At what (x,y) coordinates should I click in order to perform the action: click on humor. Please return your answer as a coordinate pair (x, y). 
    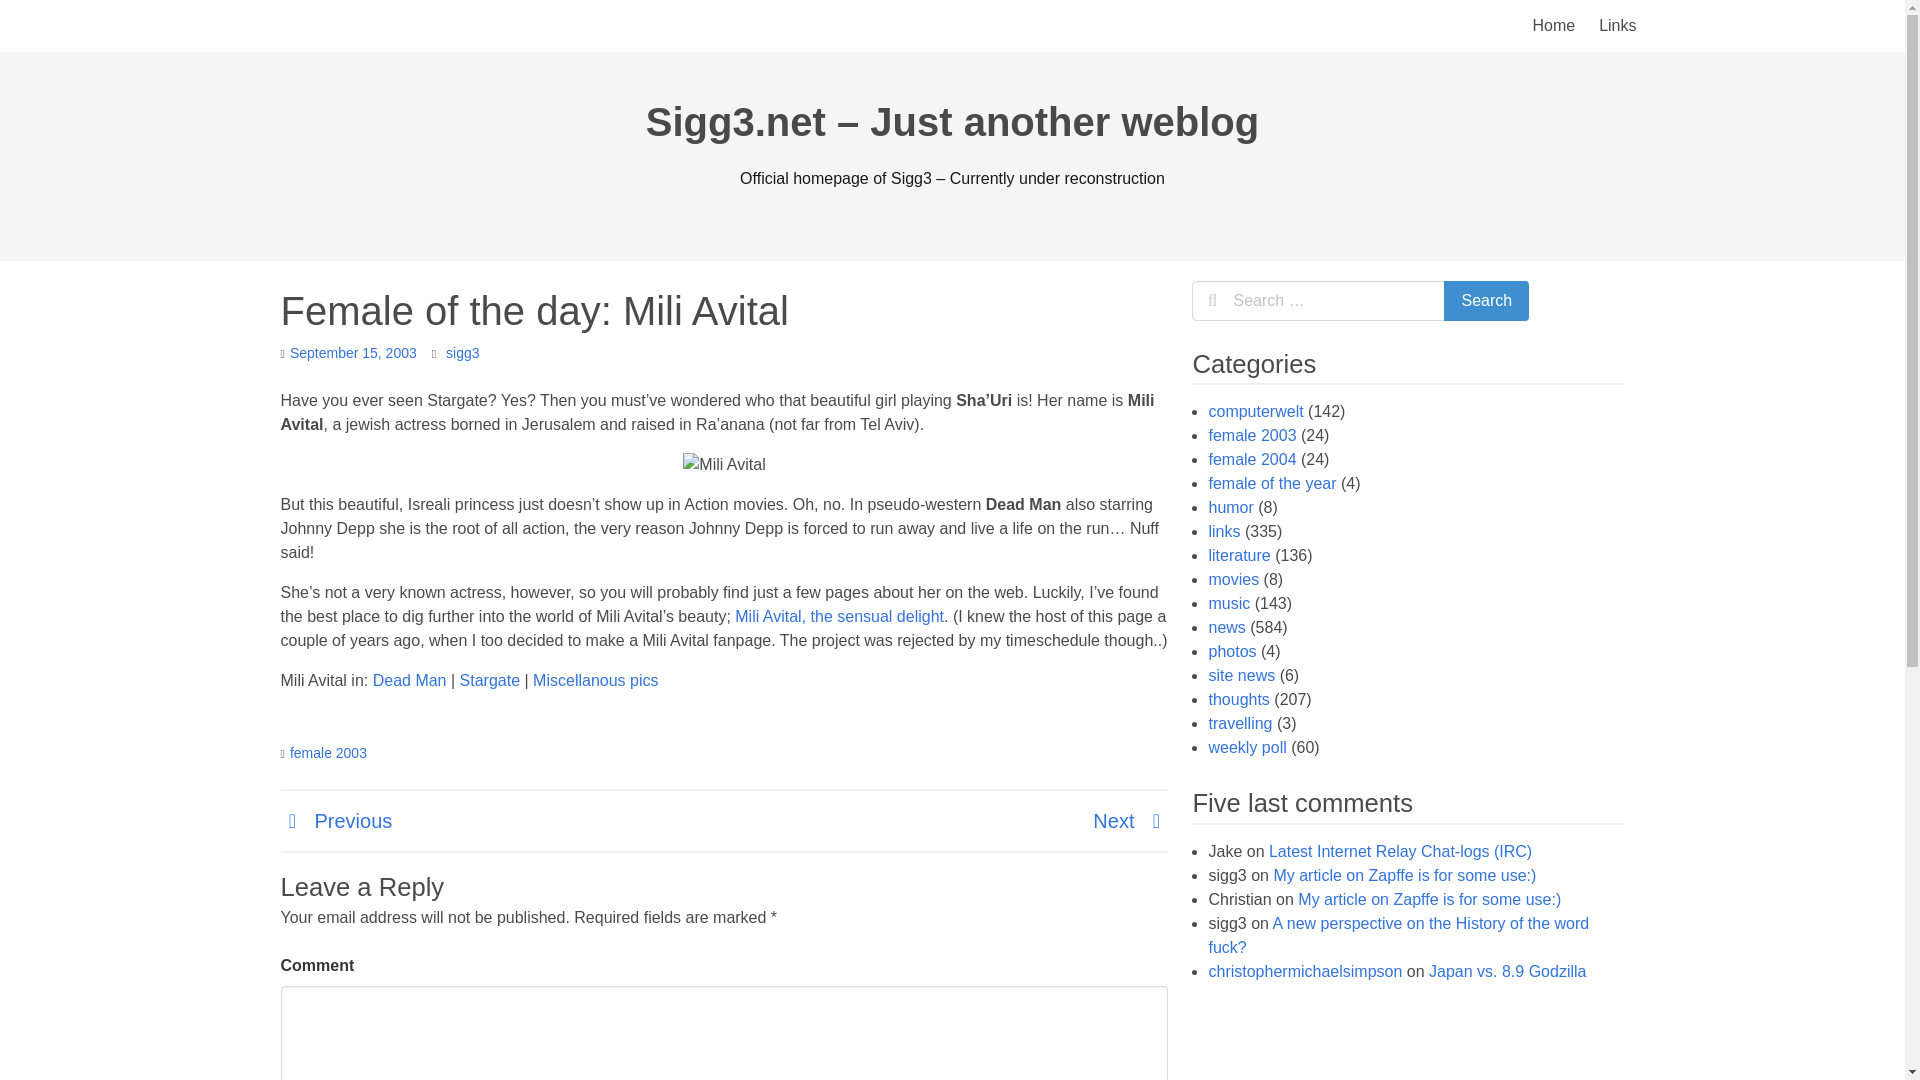
    Looking at the image, I should click on (1230, 507).